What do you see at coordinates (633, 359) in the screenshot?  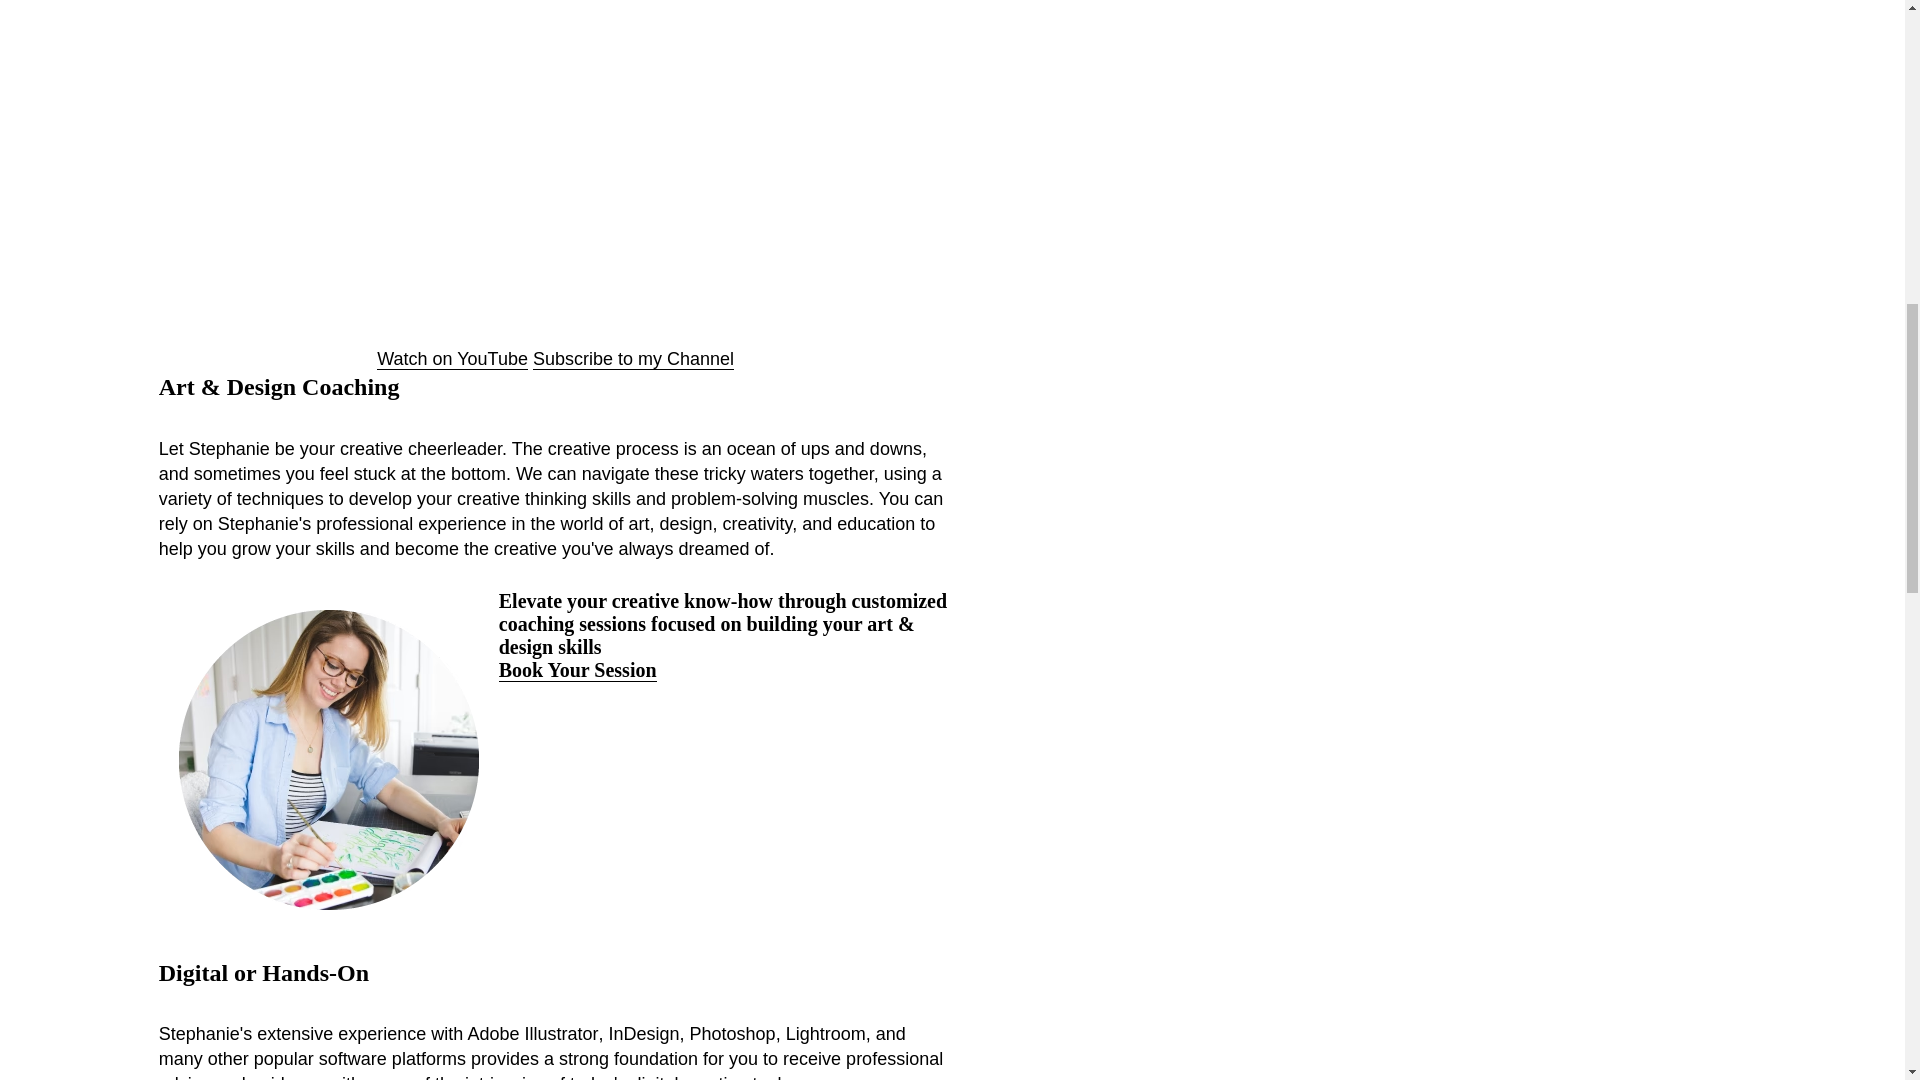 I see `Subscribe to my Channel` at bounding box center [633, 359].